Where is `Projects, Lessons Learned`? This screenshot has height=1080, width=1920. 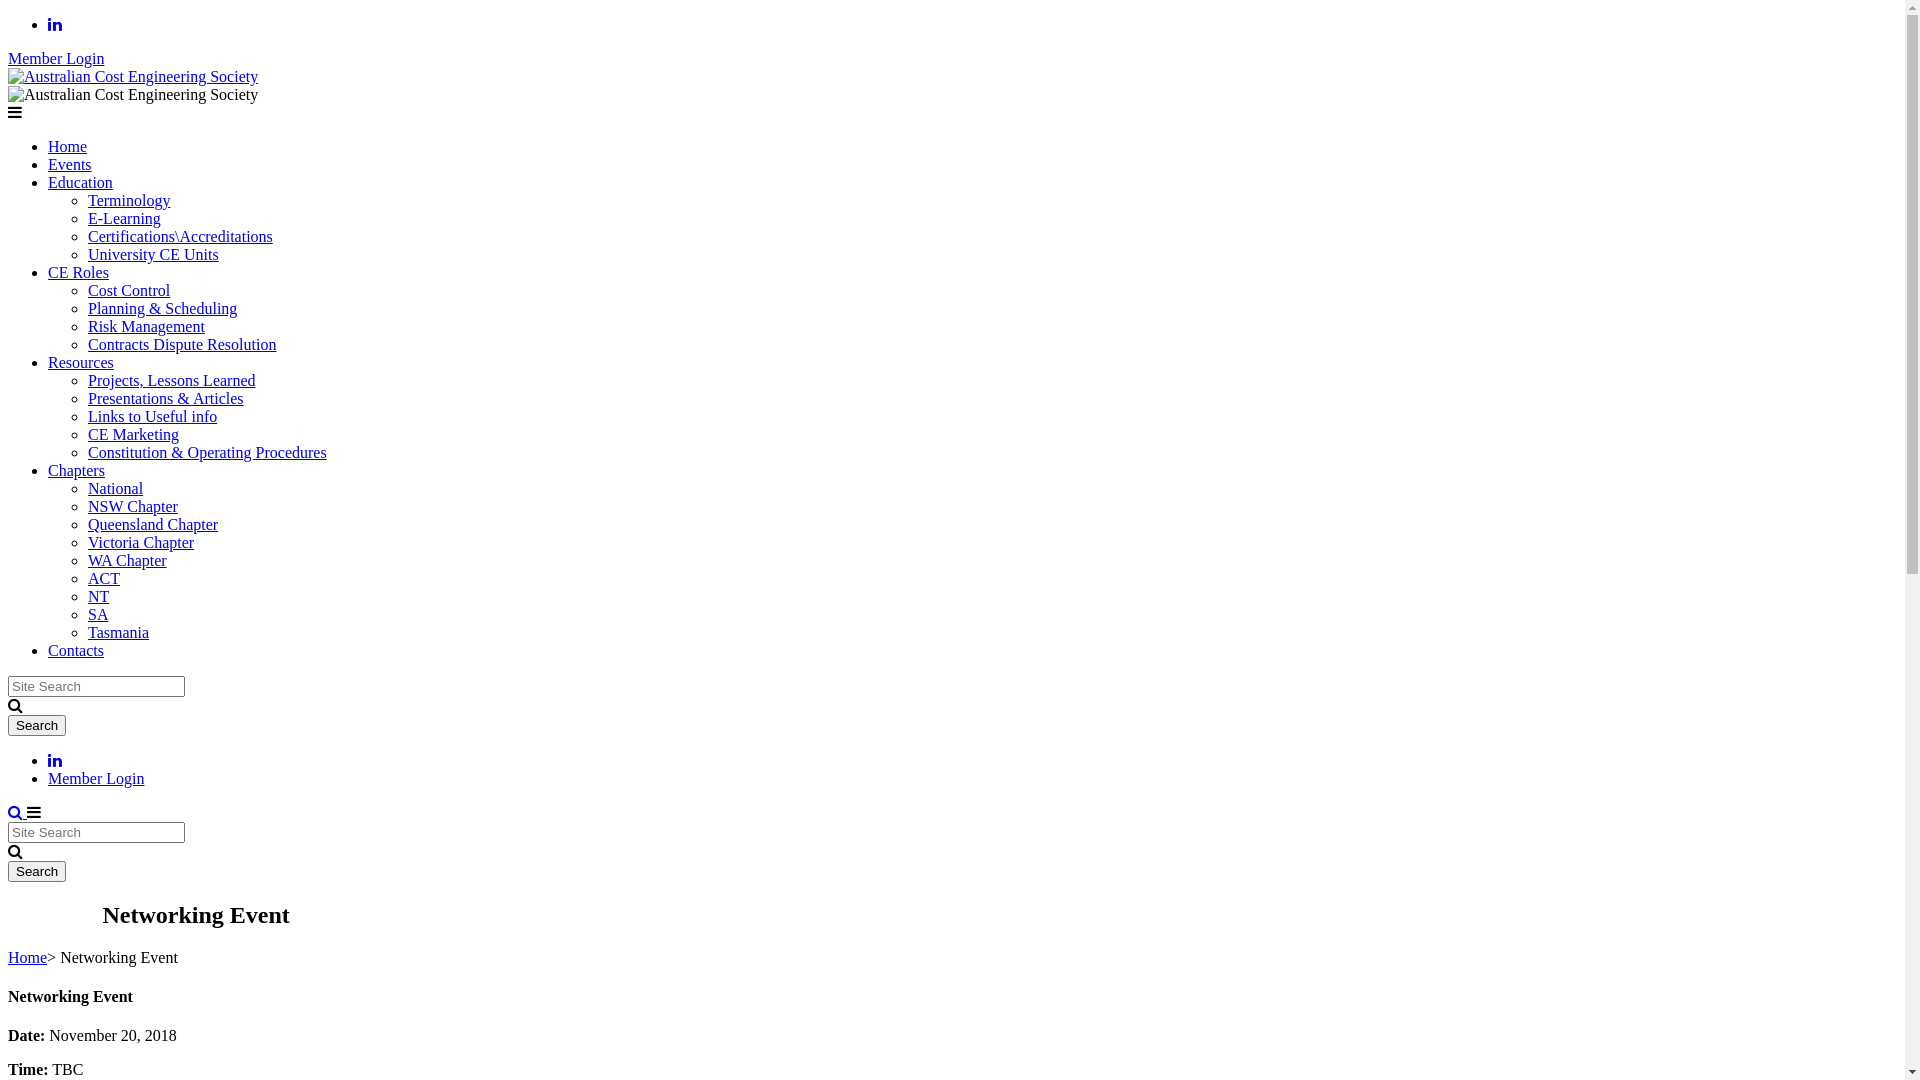 Projects, Lessons Learned is located at coordinates (172, 380).